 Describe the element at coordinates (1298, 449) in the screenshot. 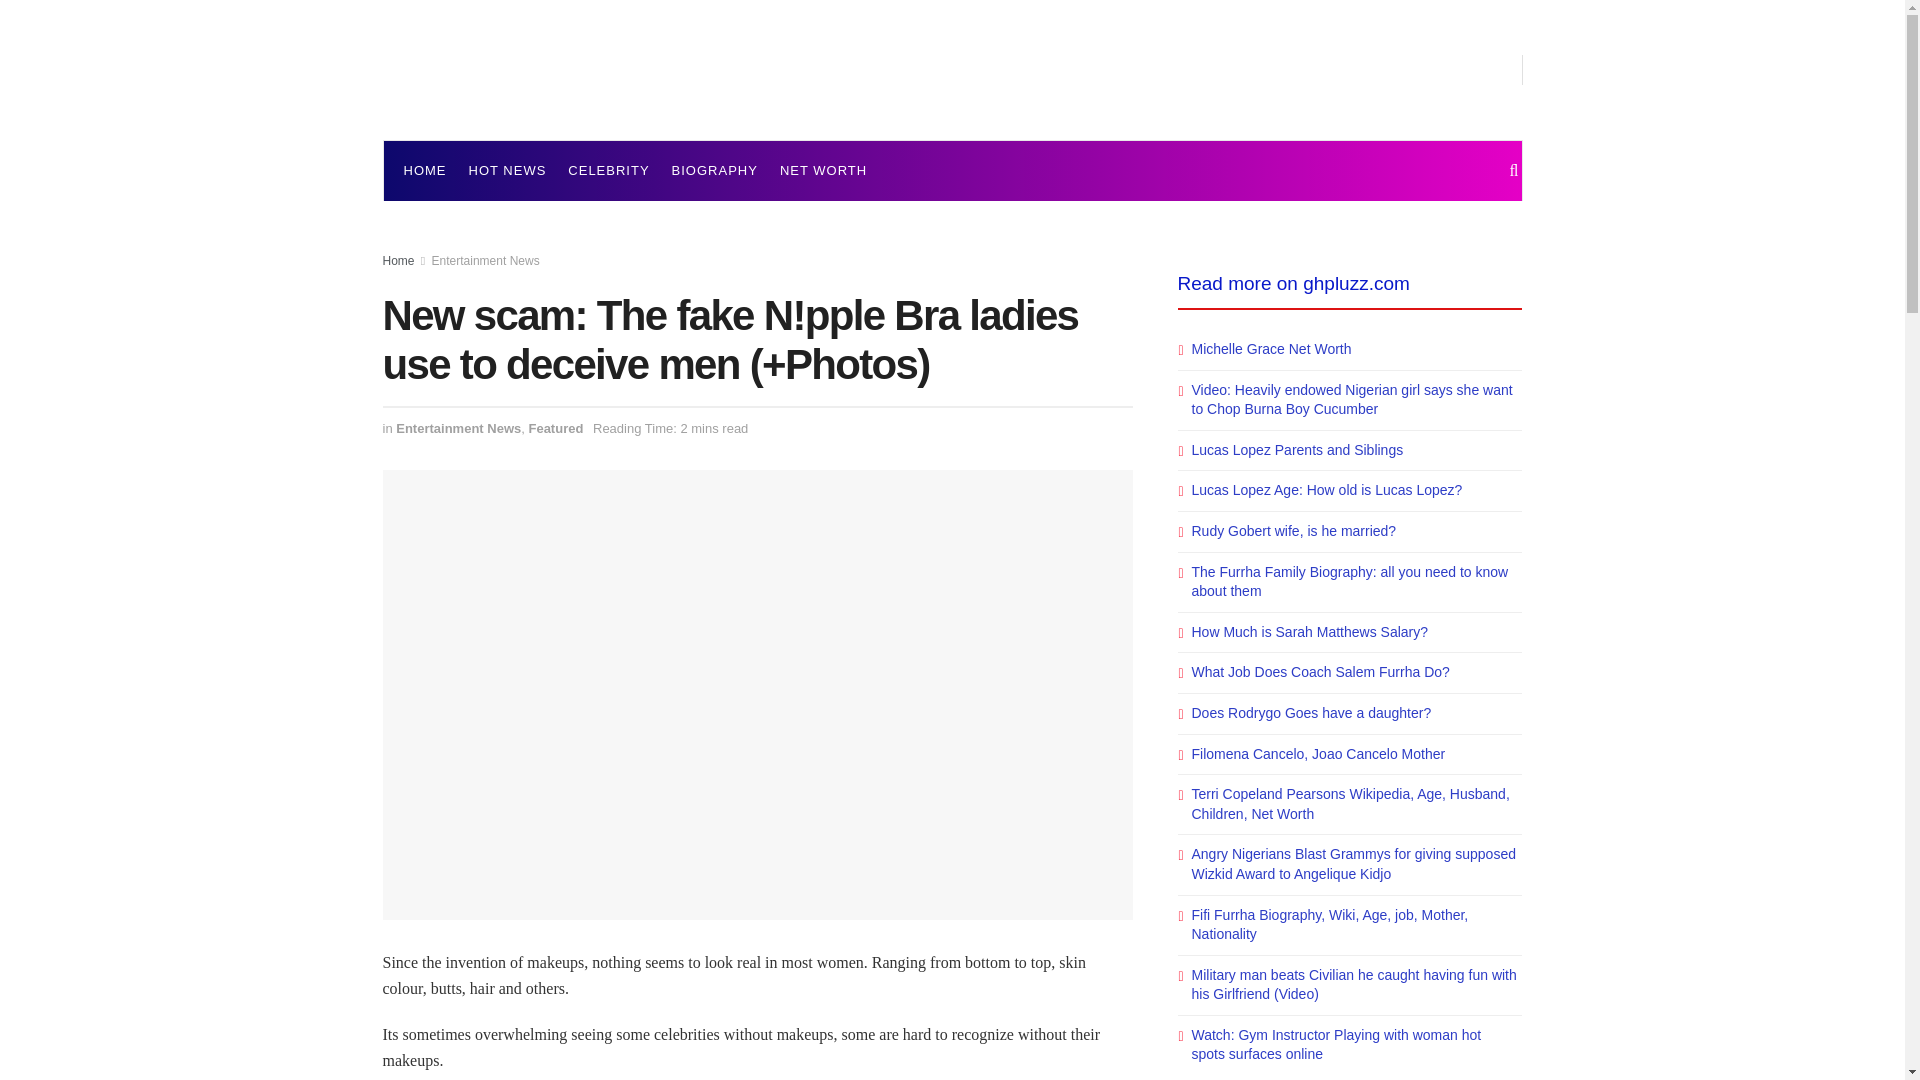

I see `Lucas Lopez Parents and Siblings` at that location.